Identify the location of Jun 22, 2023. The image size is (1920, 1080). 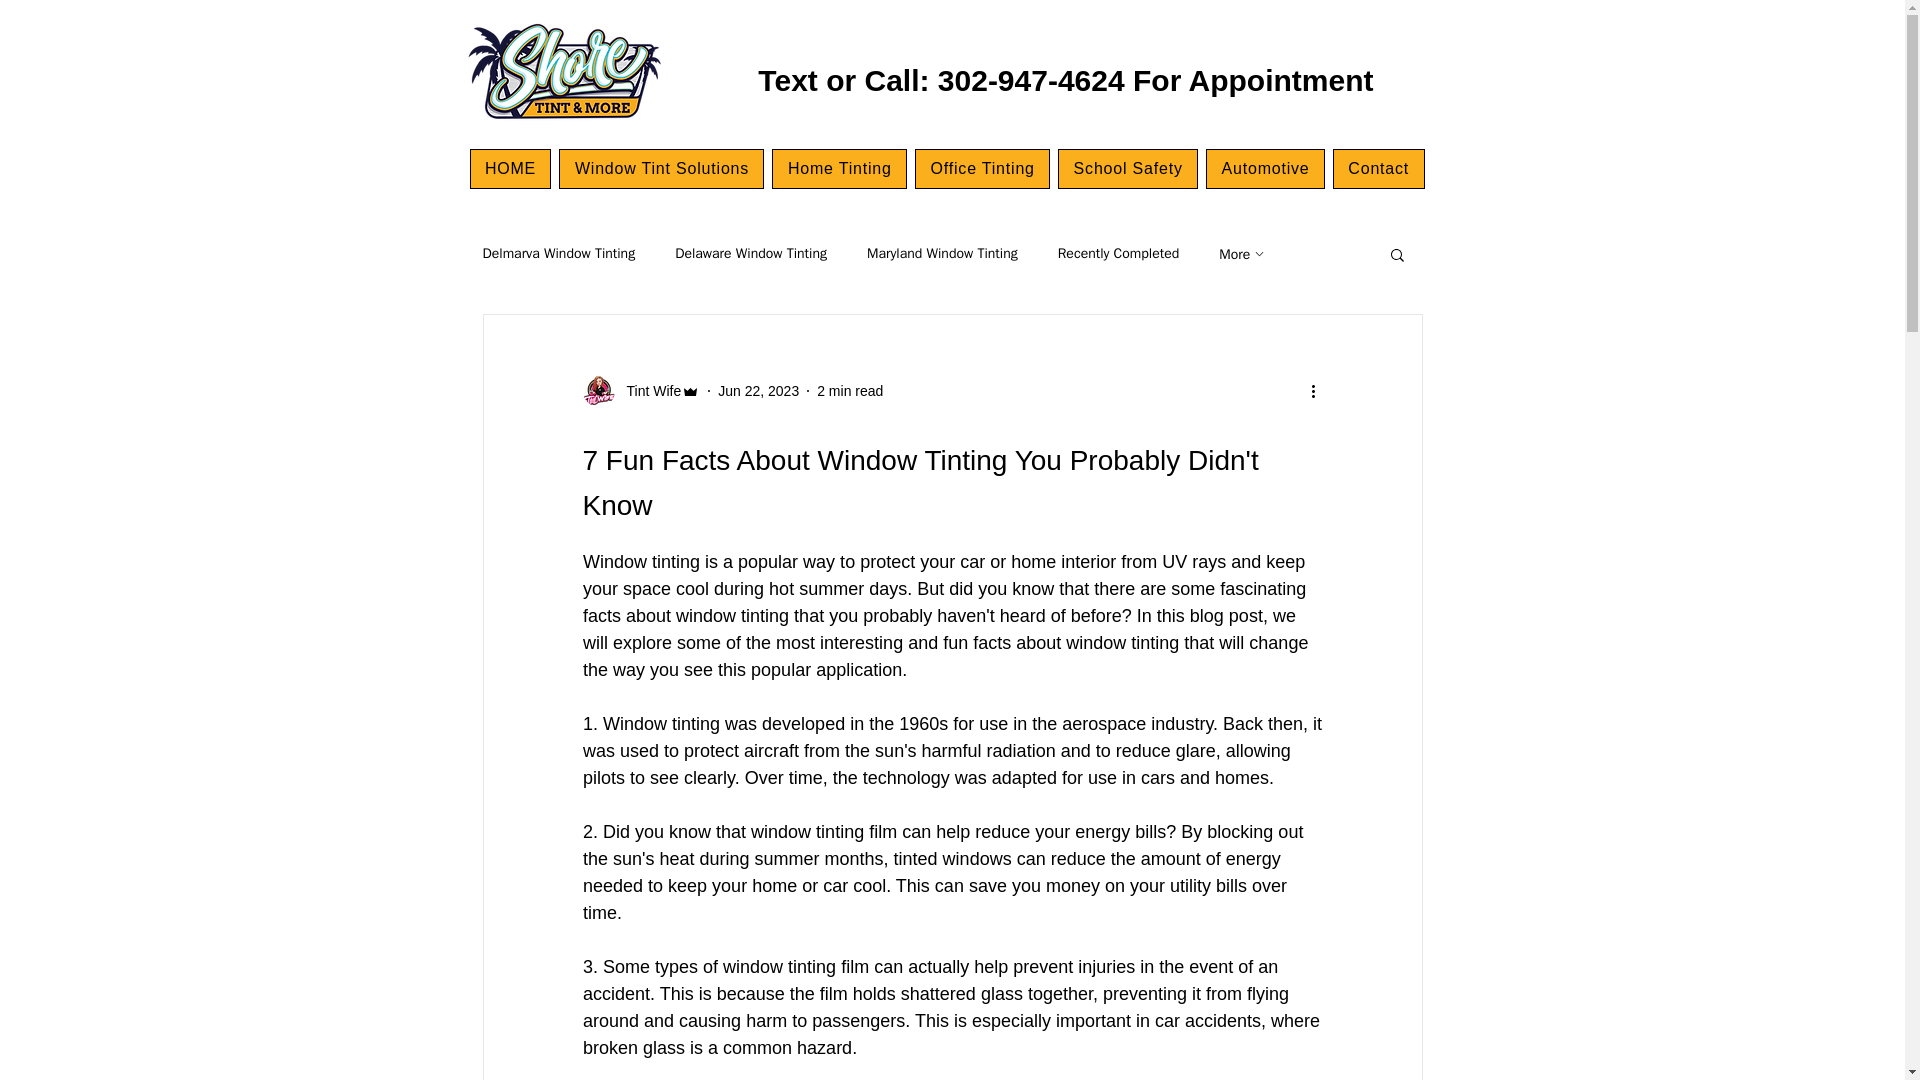
(758, 390).